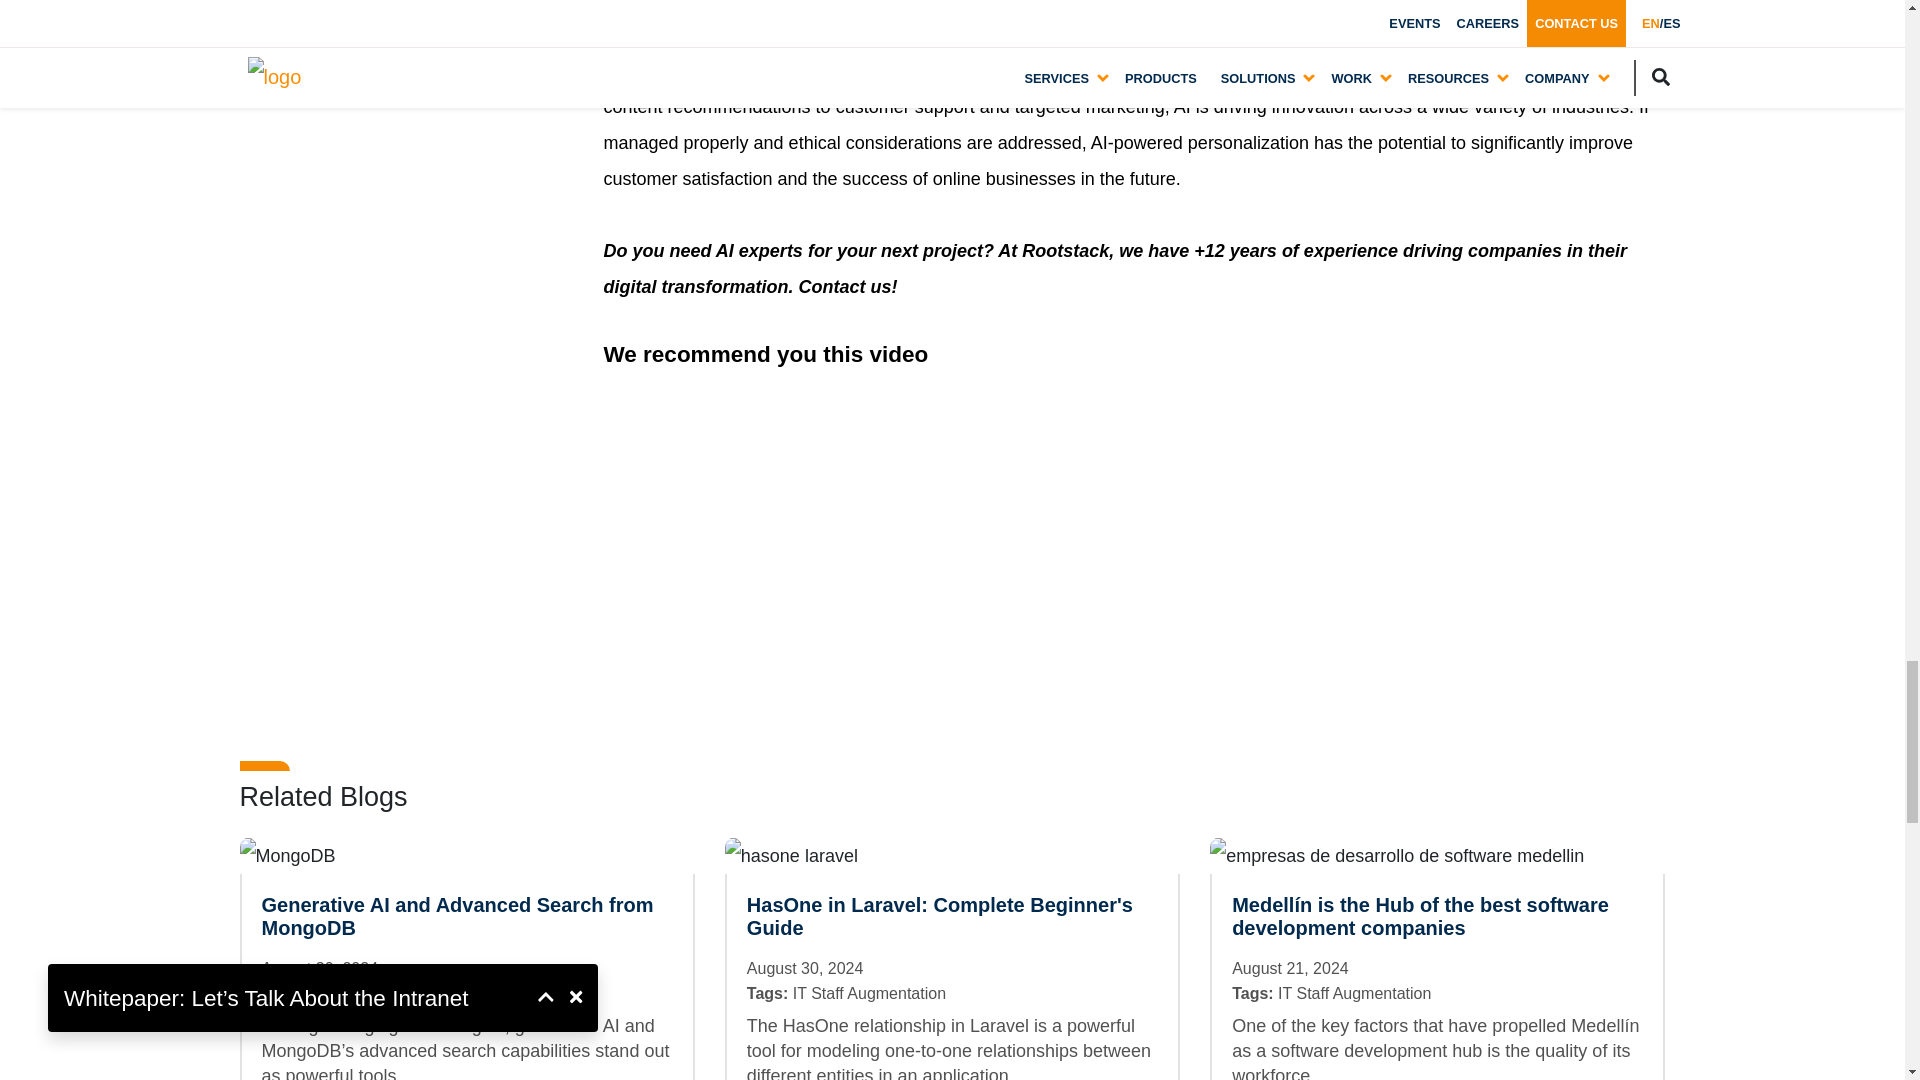 This screenshot has width=1920, height=1080. I want to click on MongoDB, so click(288, 856).